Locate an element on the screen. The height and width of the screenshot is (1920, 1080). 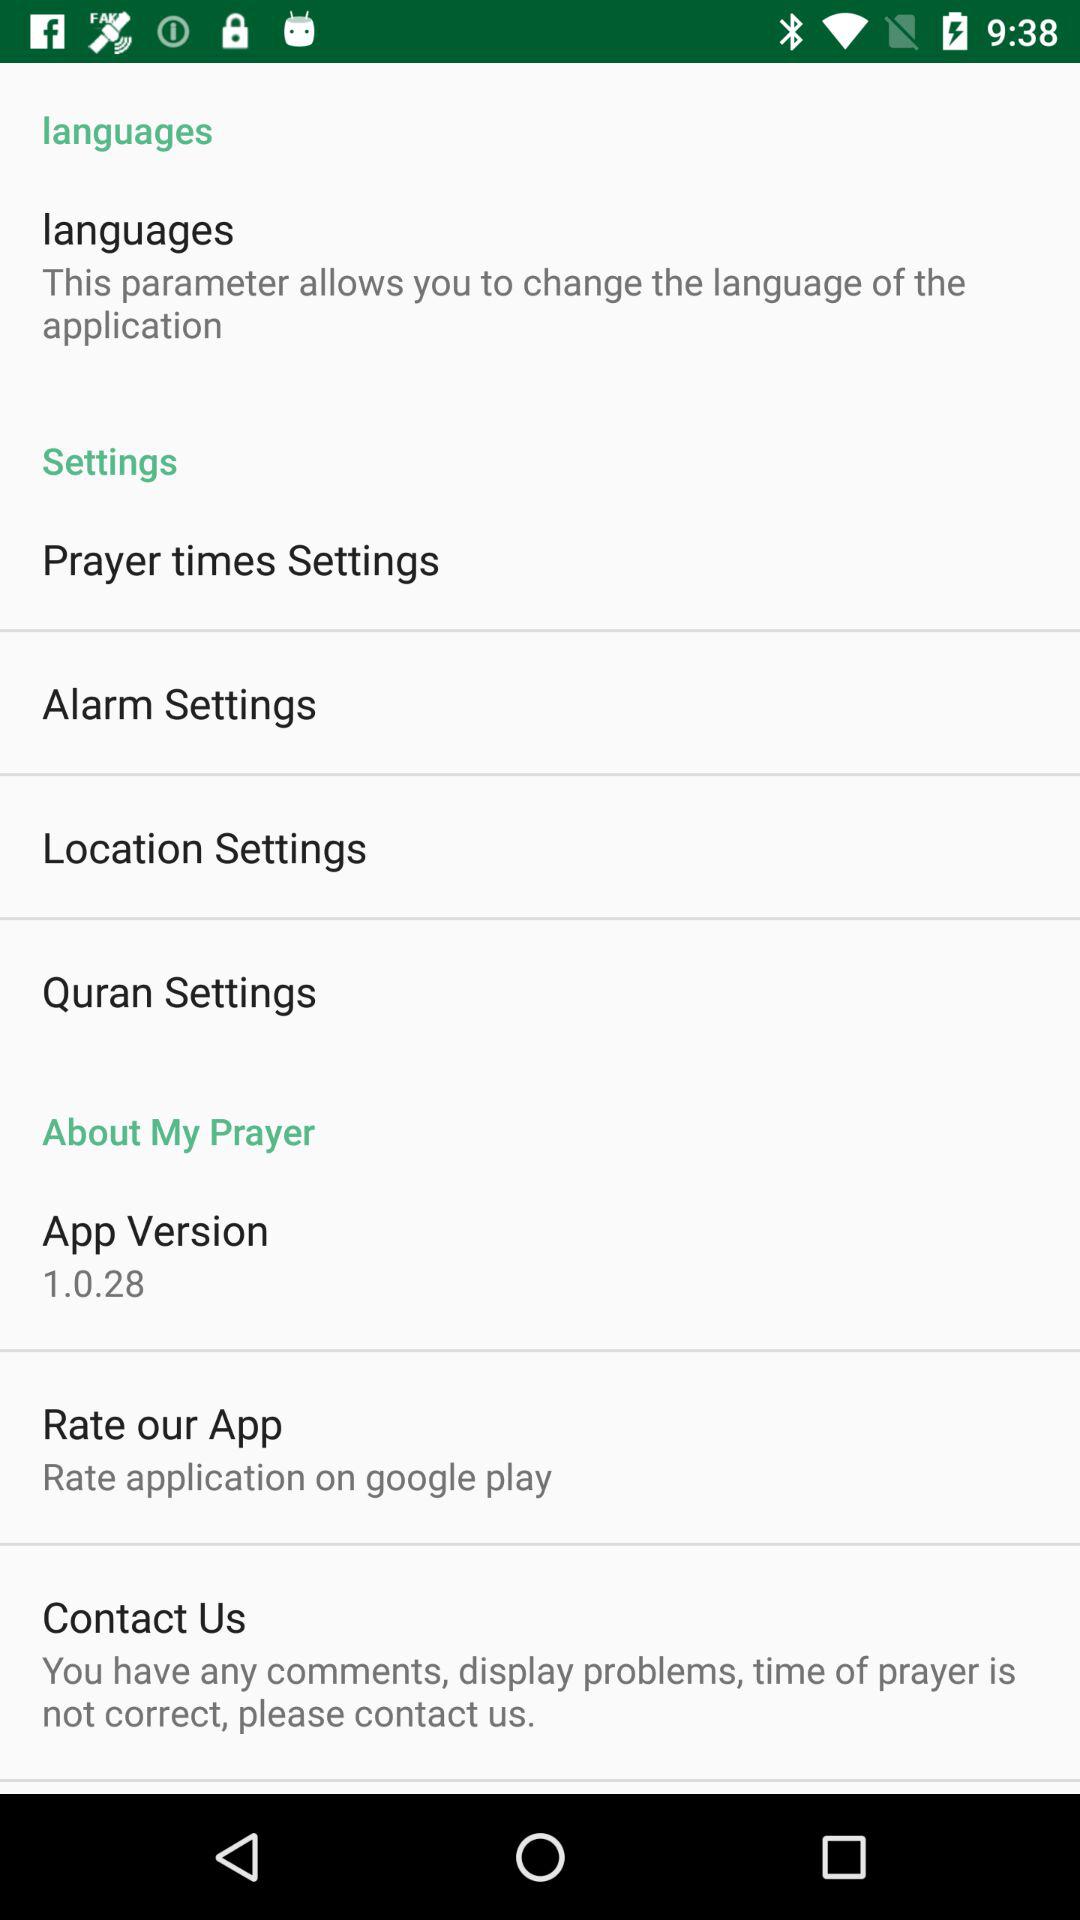
scroll until the you have any app is located at coordinates (540, 1690).